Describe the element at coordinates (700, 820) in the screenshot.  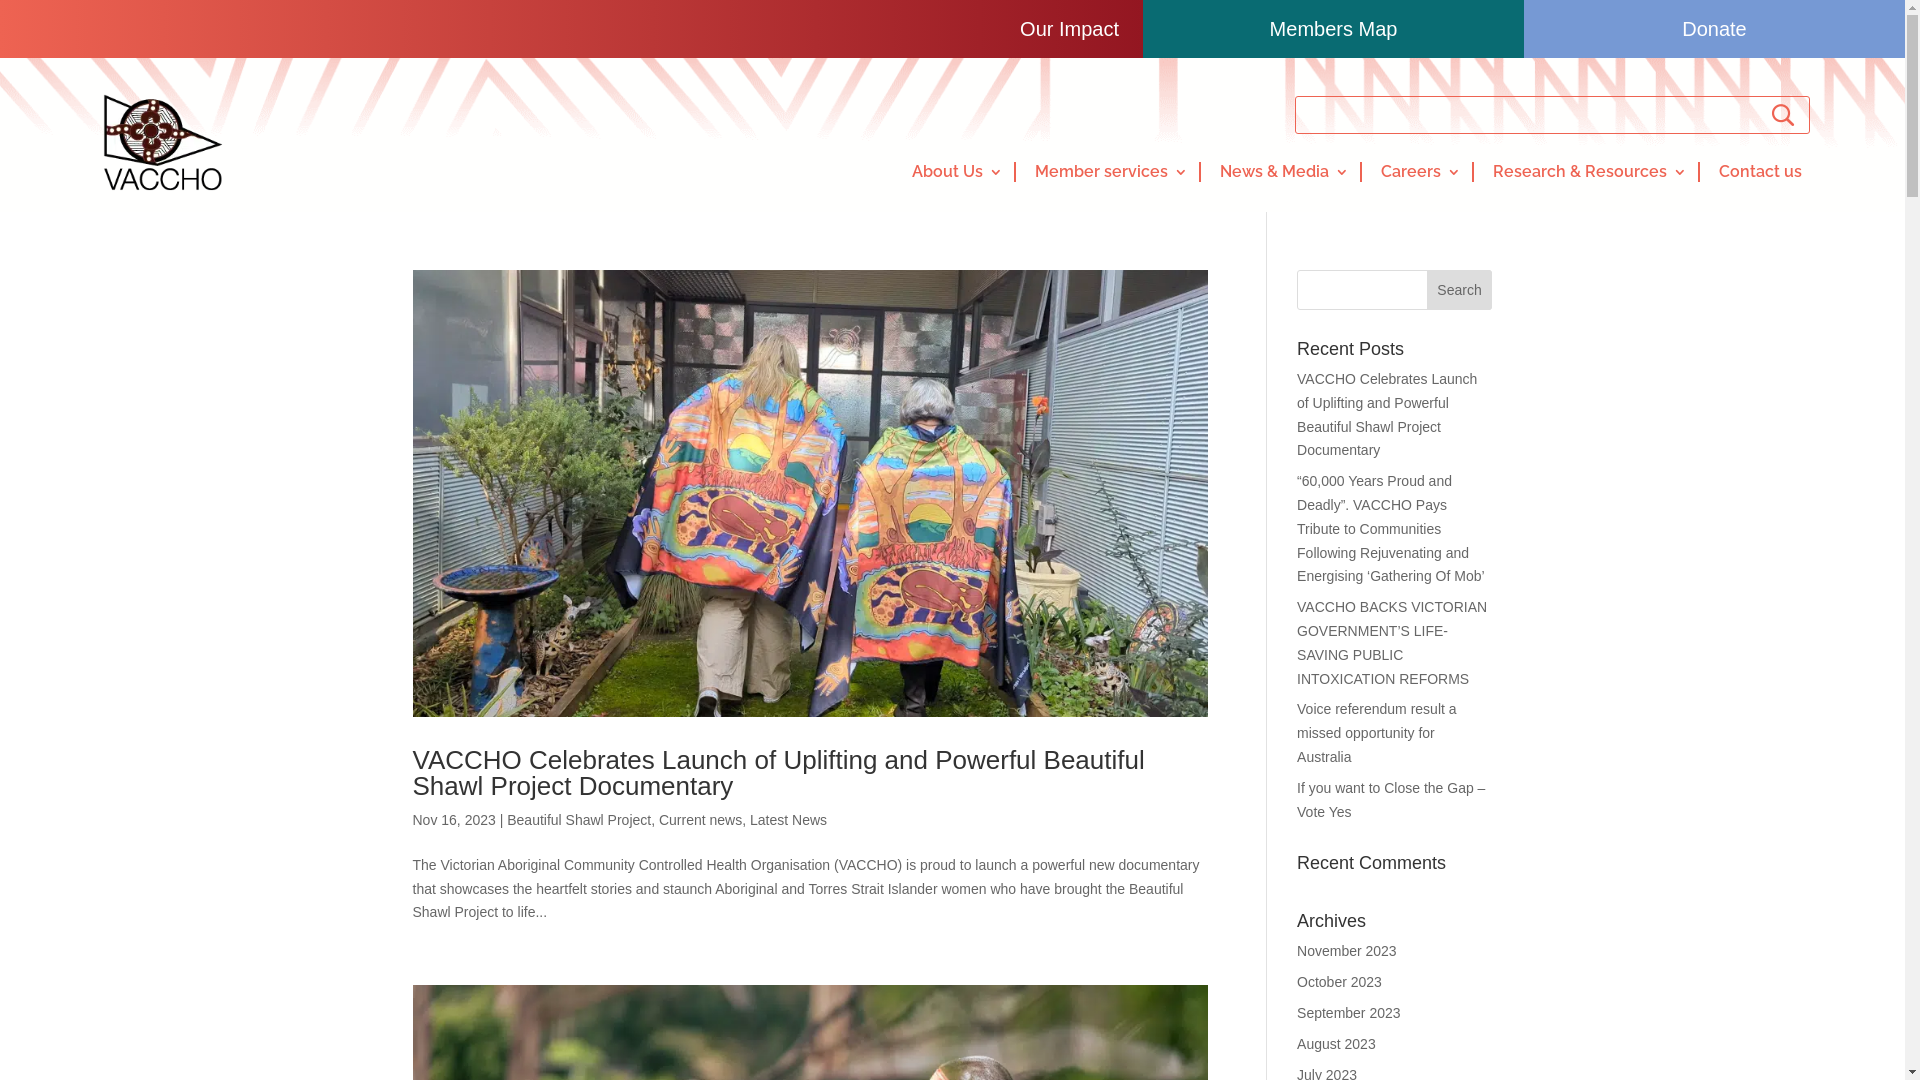
I see `Current news` at that location.